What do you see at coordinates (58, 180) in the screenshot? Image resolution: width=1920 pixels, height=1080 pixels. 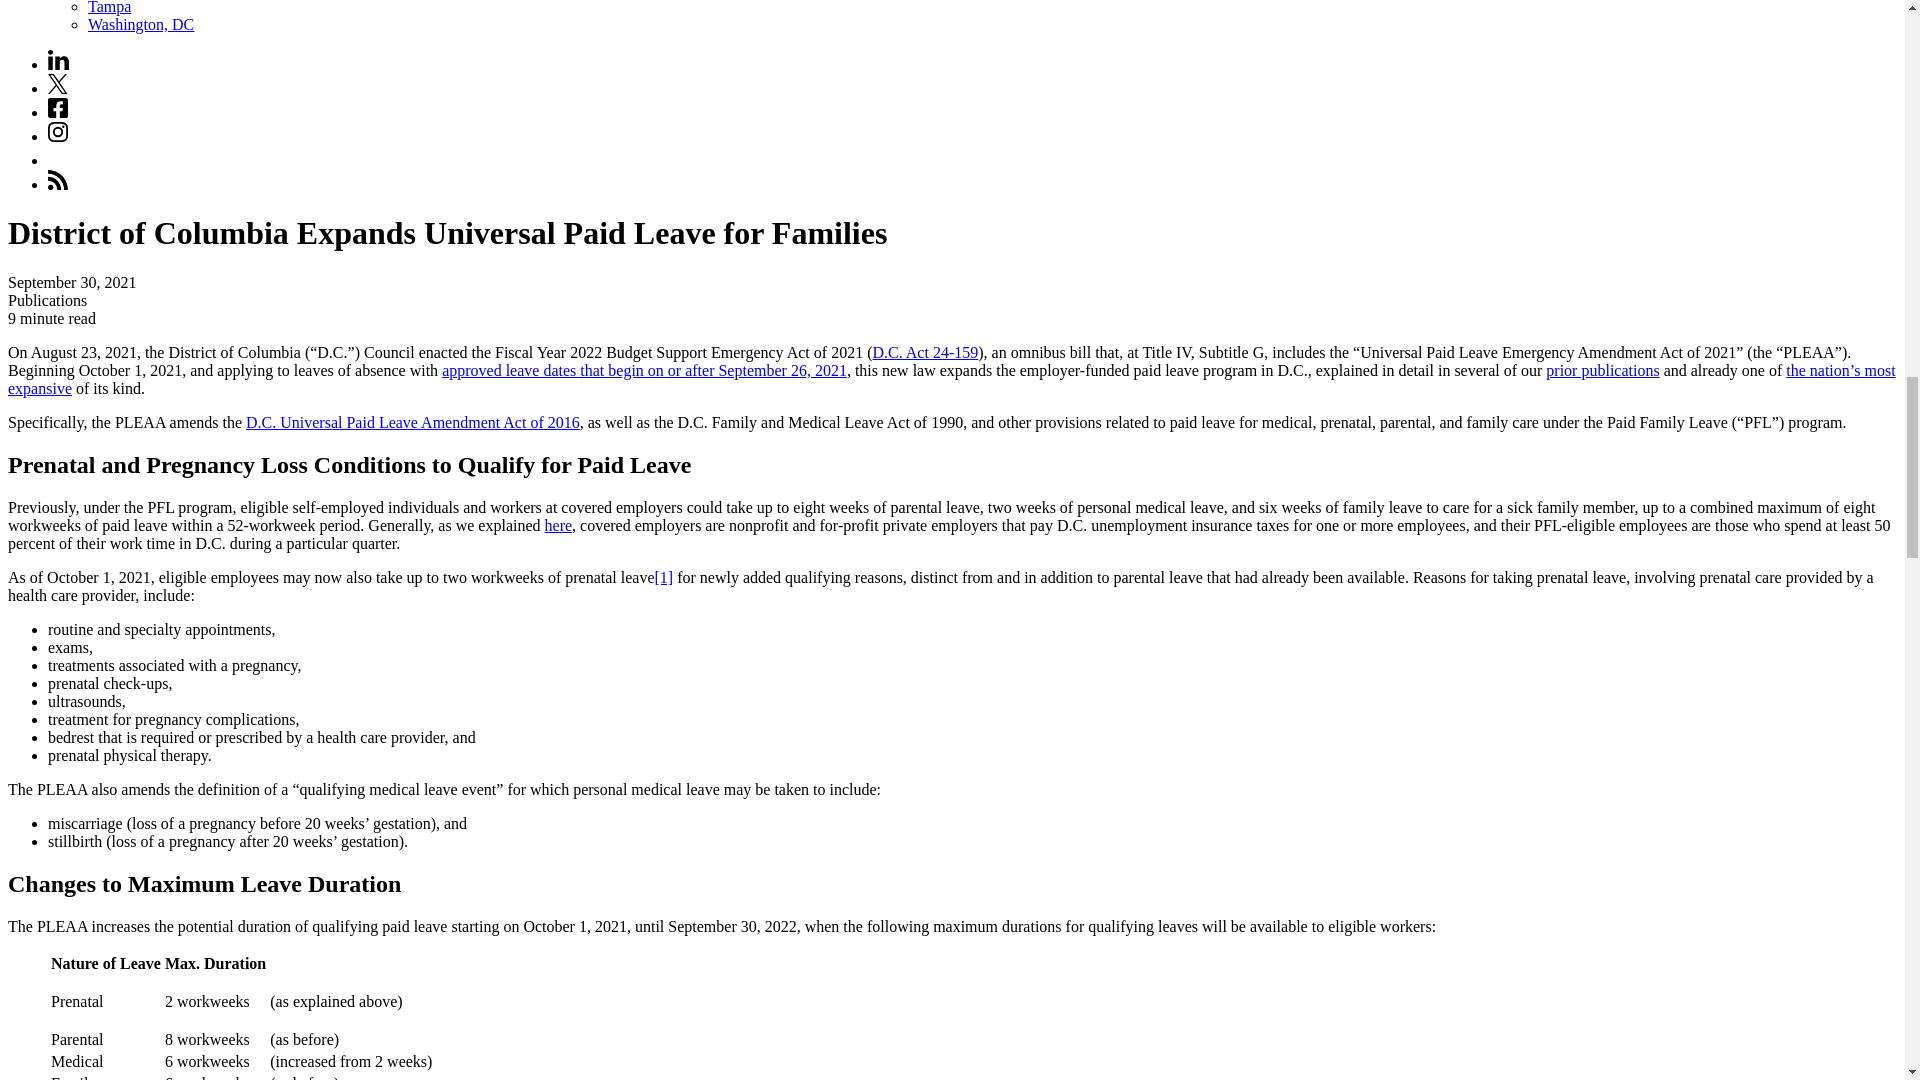 I see `RSS` at bounding box center [58, 180].